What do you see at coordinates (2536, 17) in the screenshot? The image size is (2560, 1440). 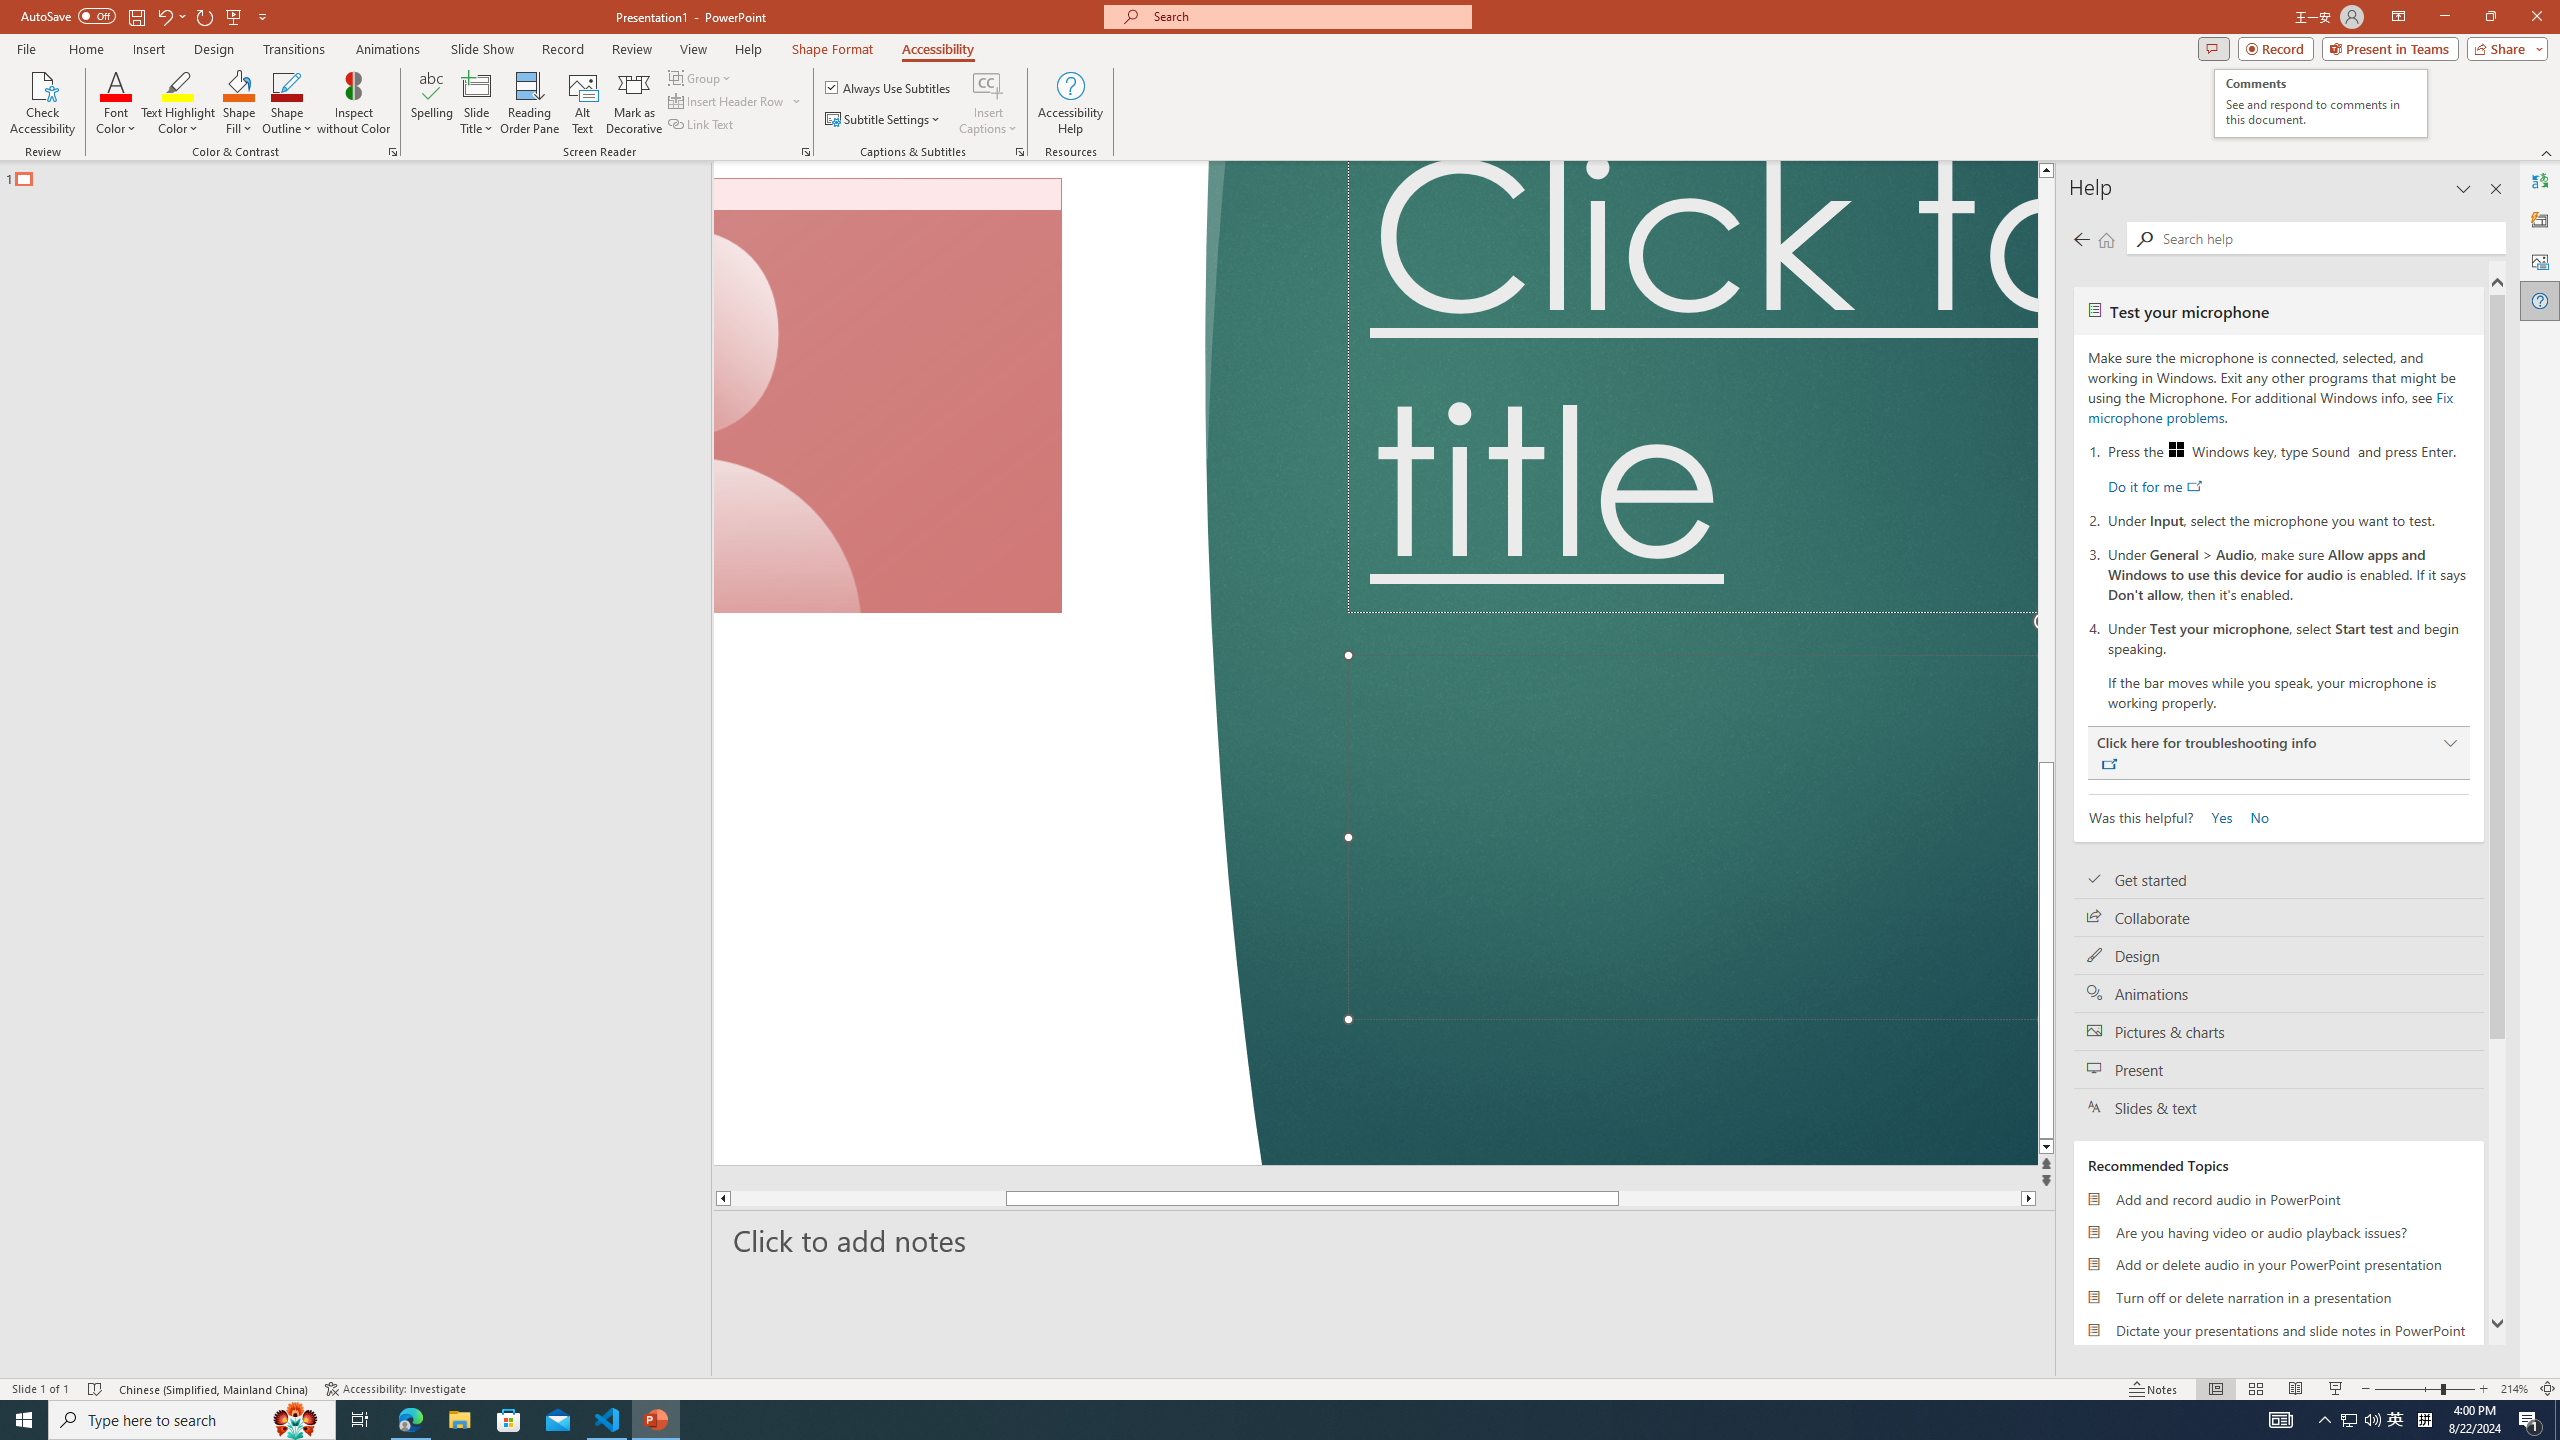 I see `Close` at bounding box center [2536, 17].